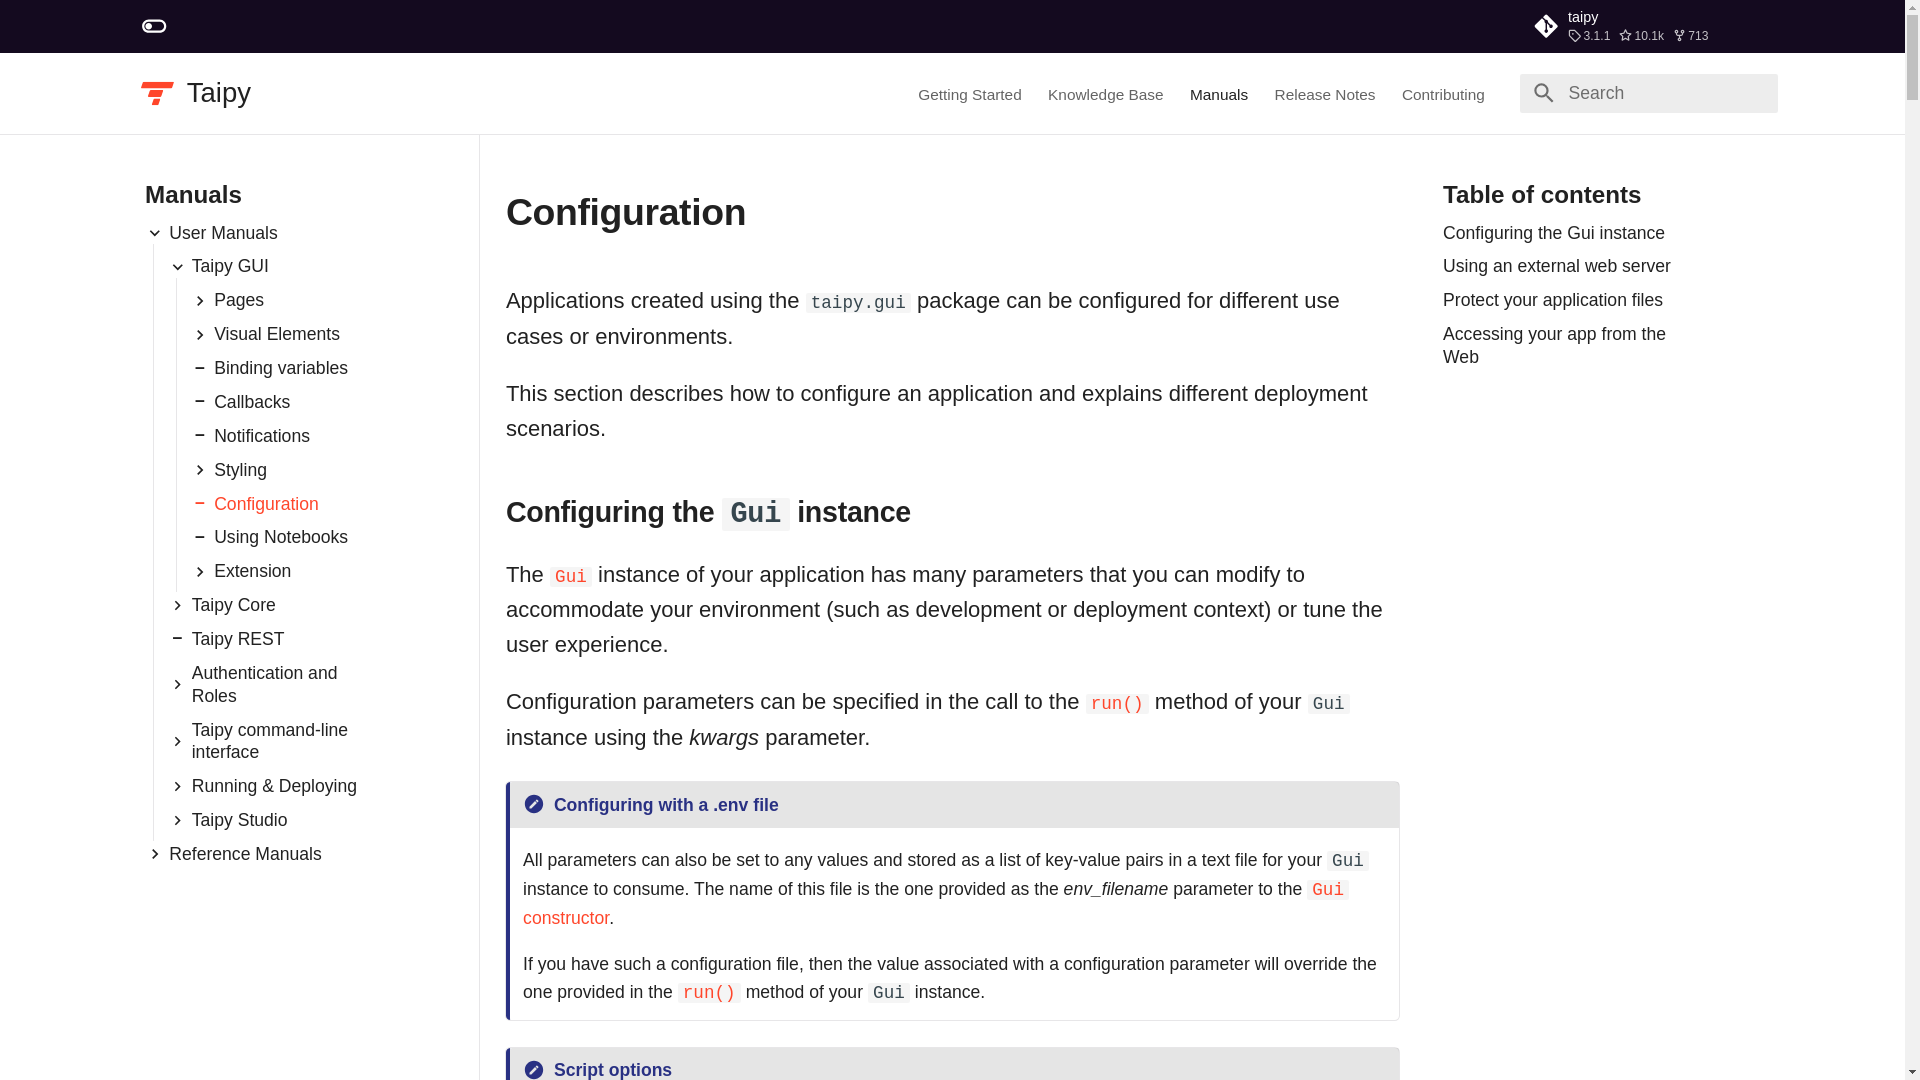  I want to click on Taipy, so click(157, 93).